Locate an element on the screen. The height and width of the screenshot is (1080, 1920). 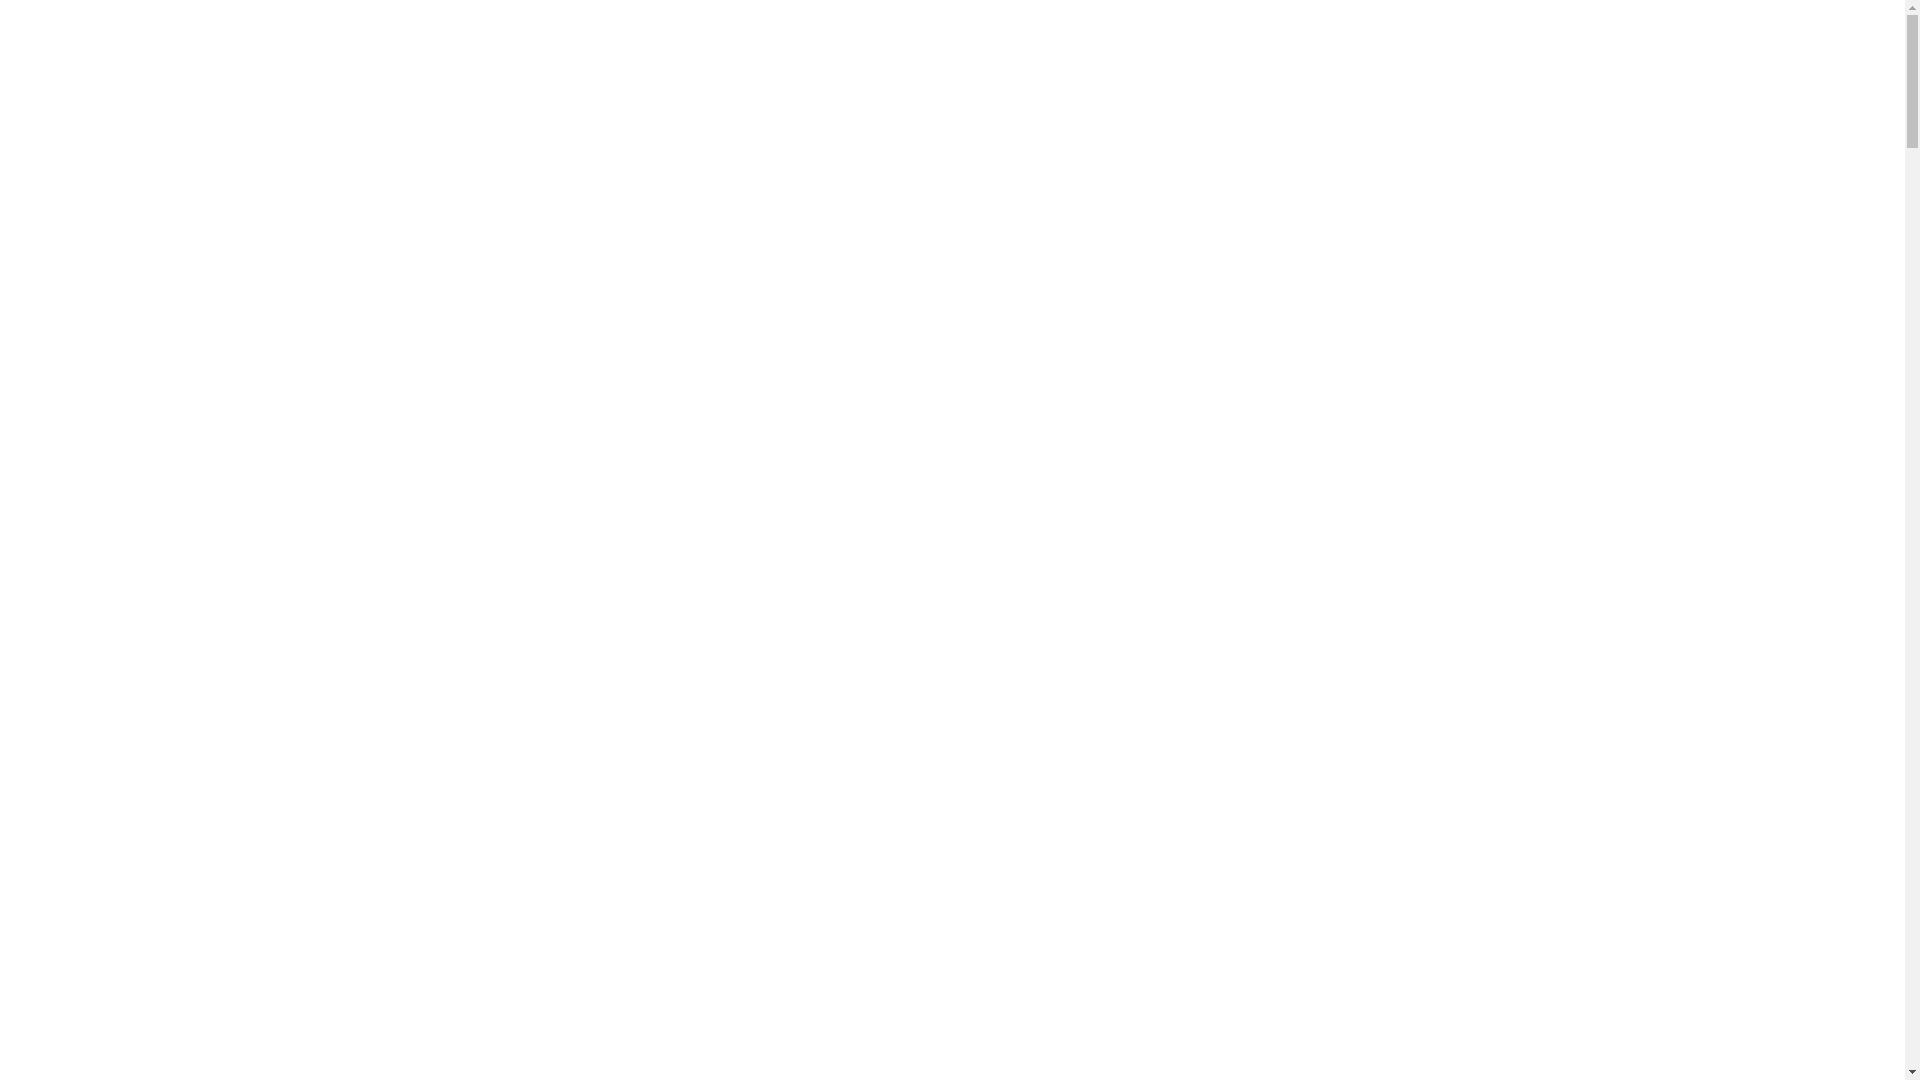
ABOUT OUR TAXI SERVICE is located at coordinates (830, 40).